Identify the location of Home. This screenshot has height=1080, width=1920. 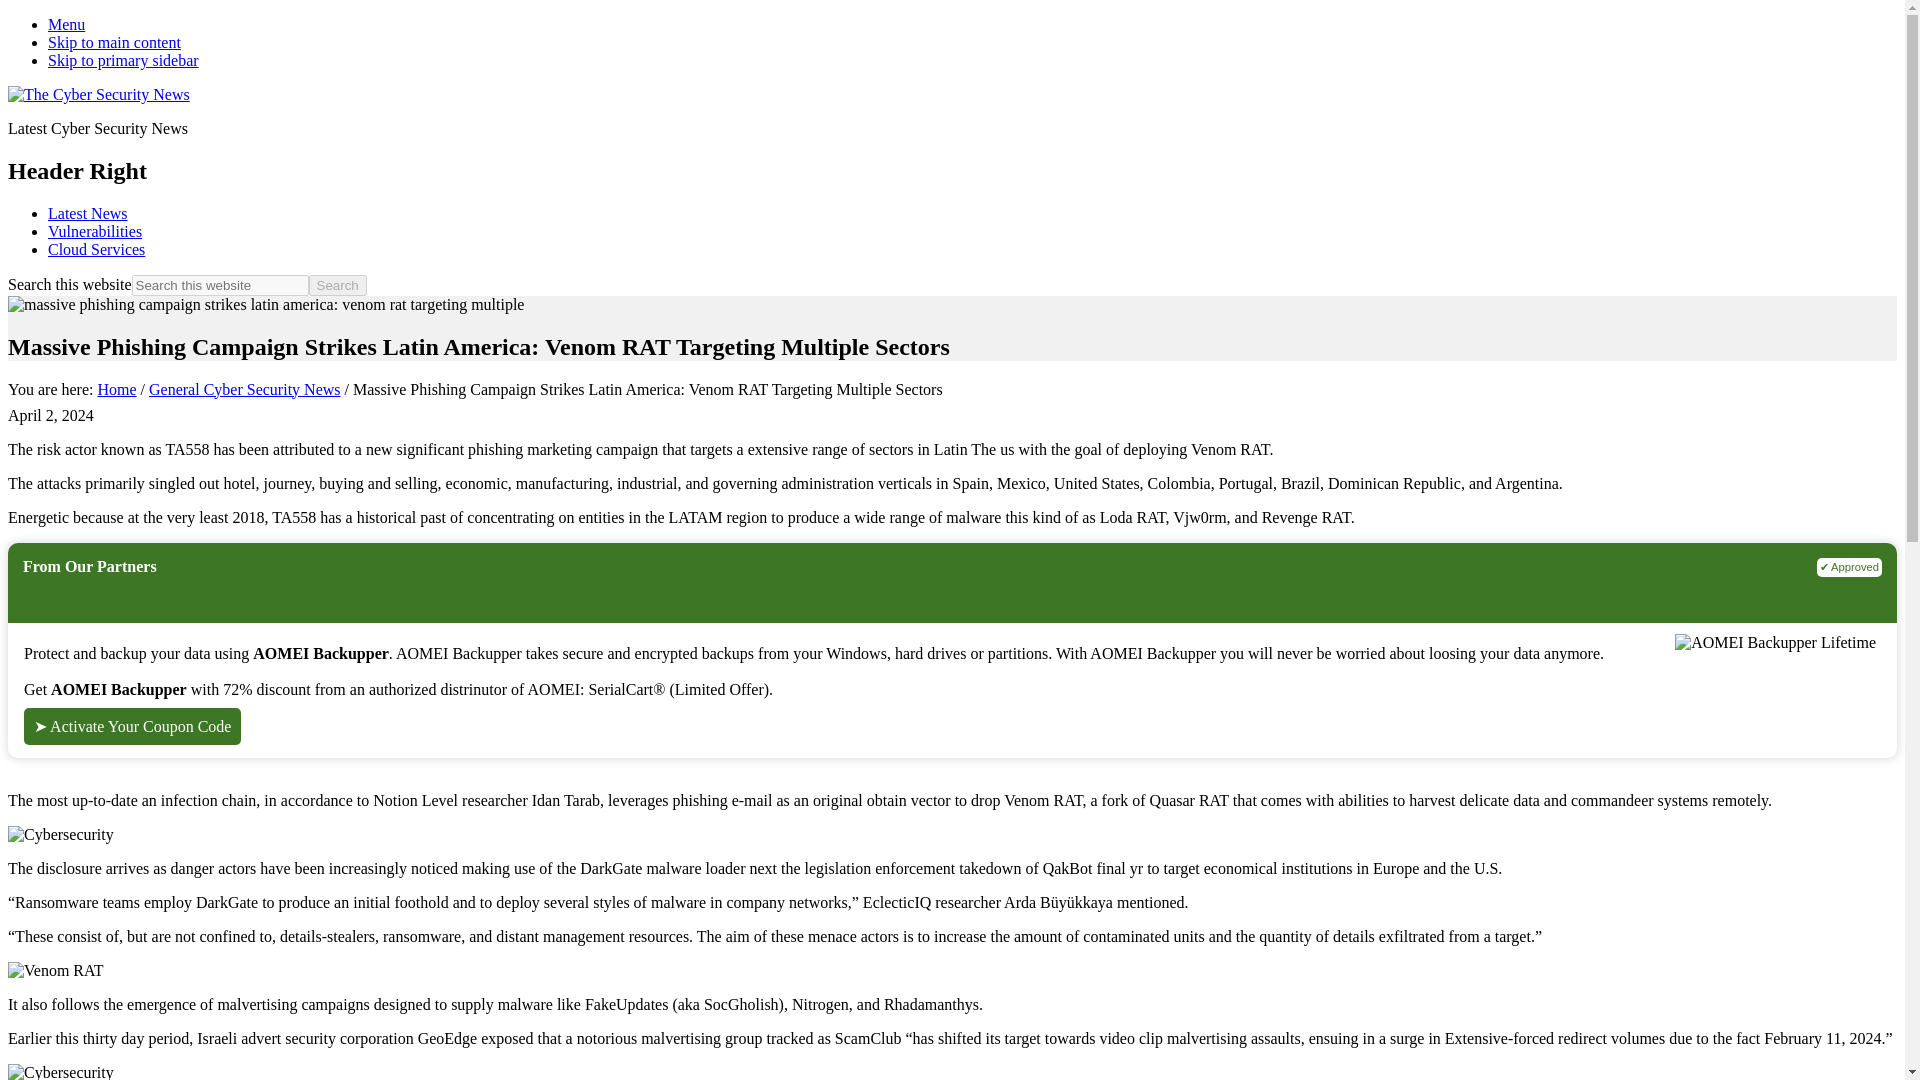
(116, 390).